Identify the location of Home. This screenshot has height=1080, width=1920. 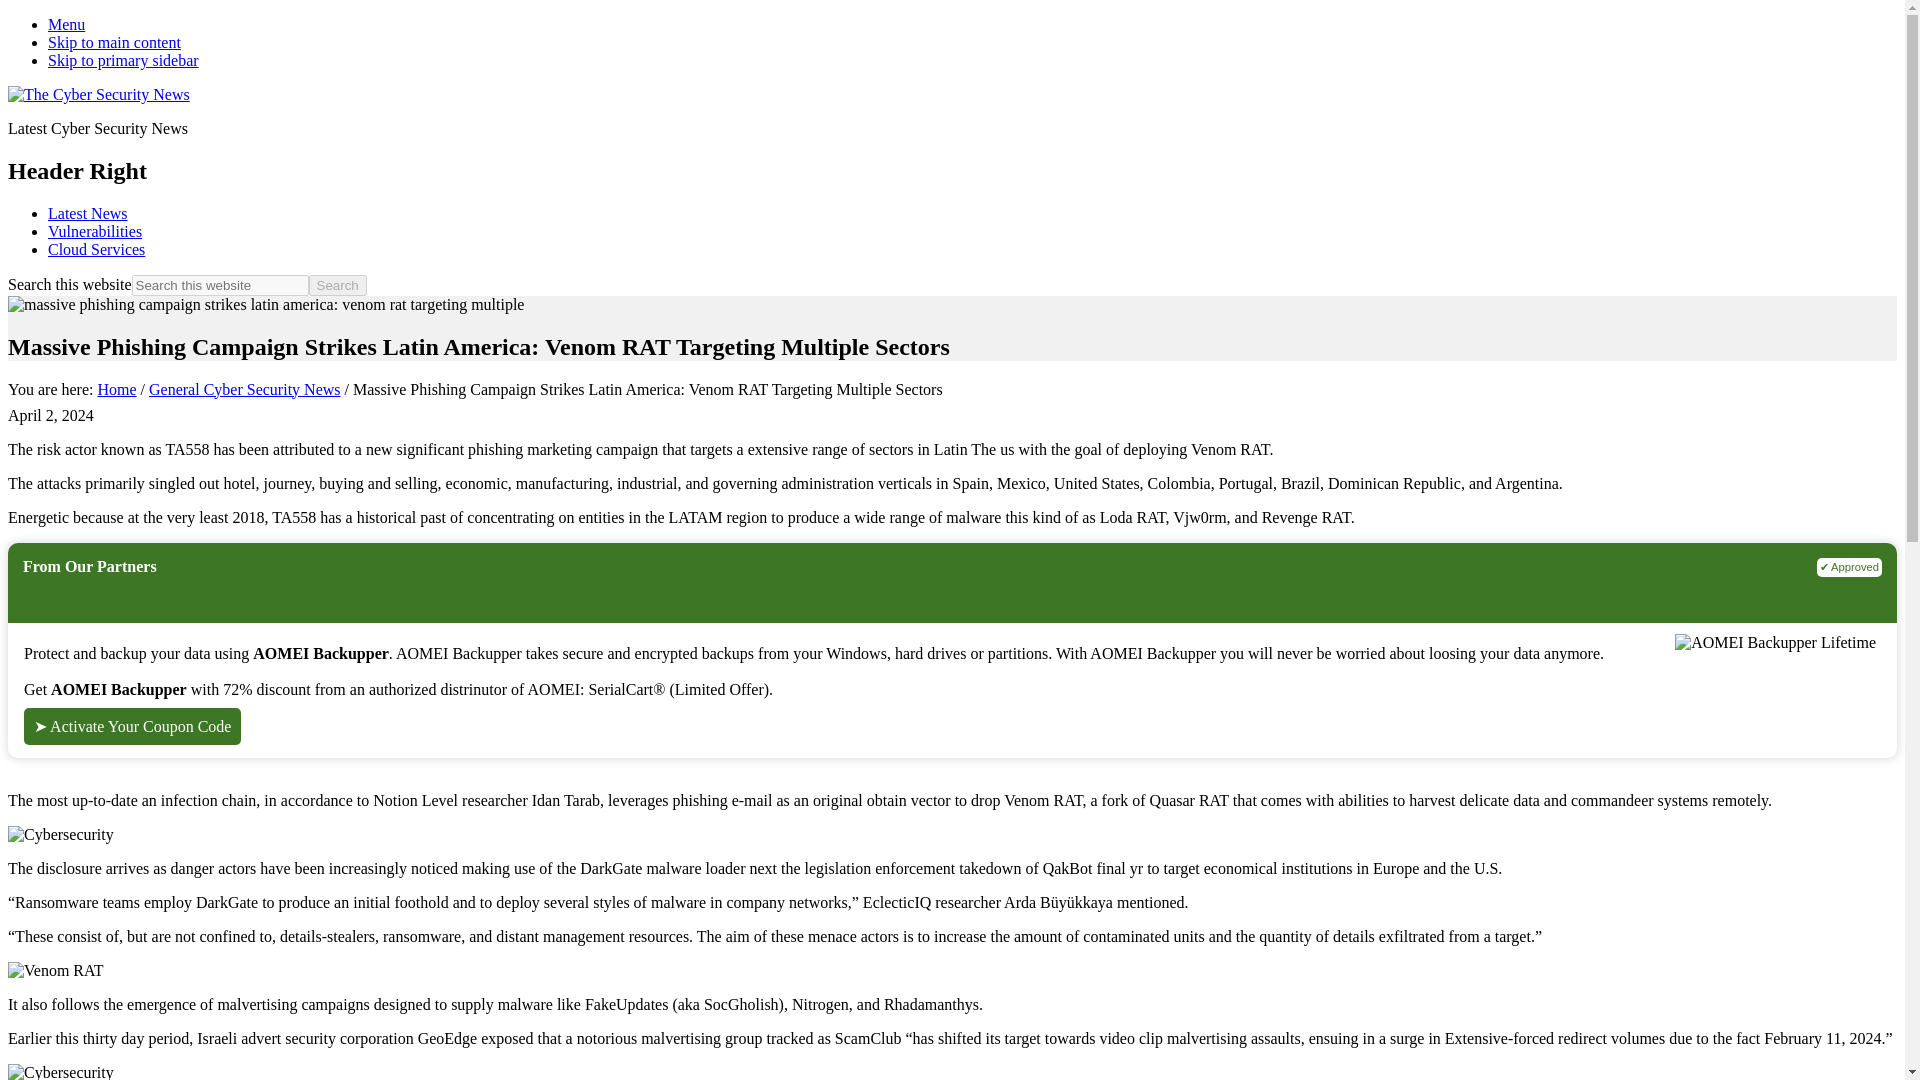
(116, 390).